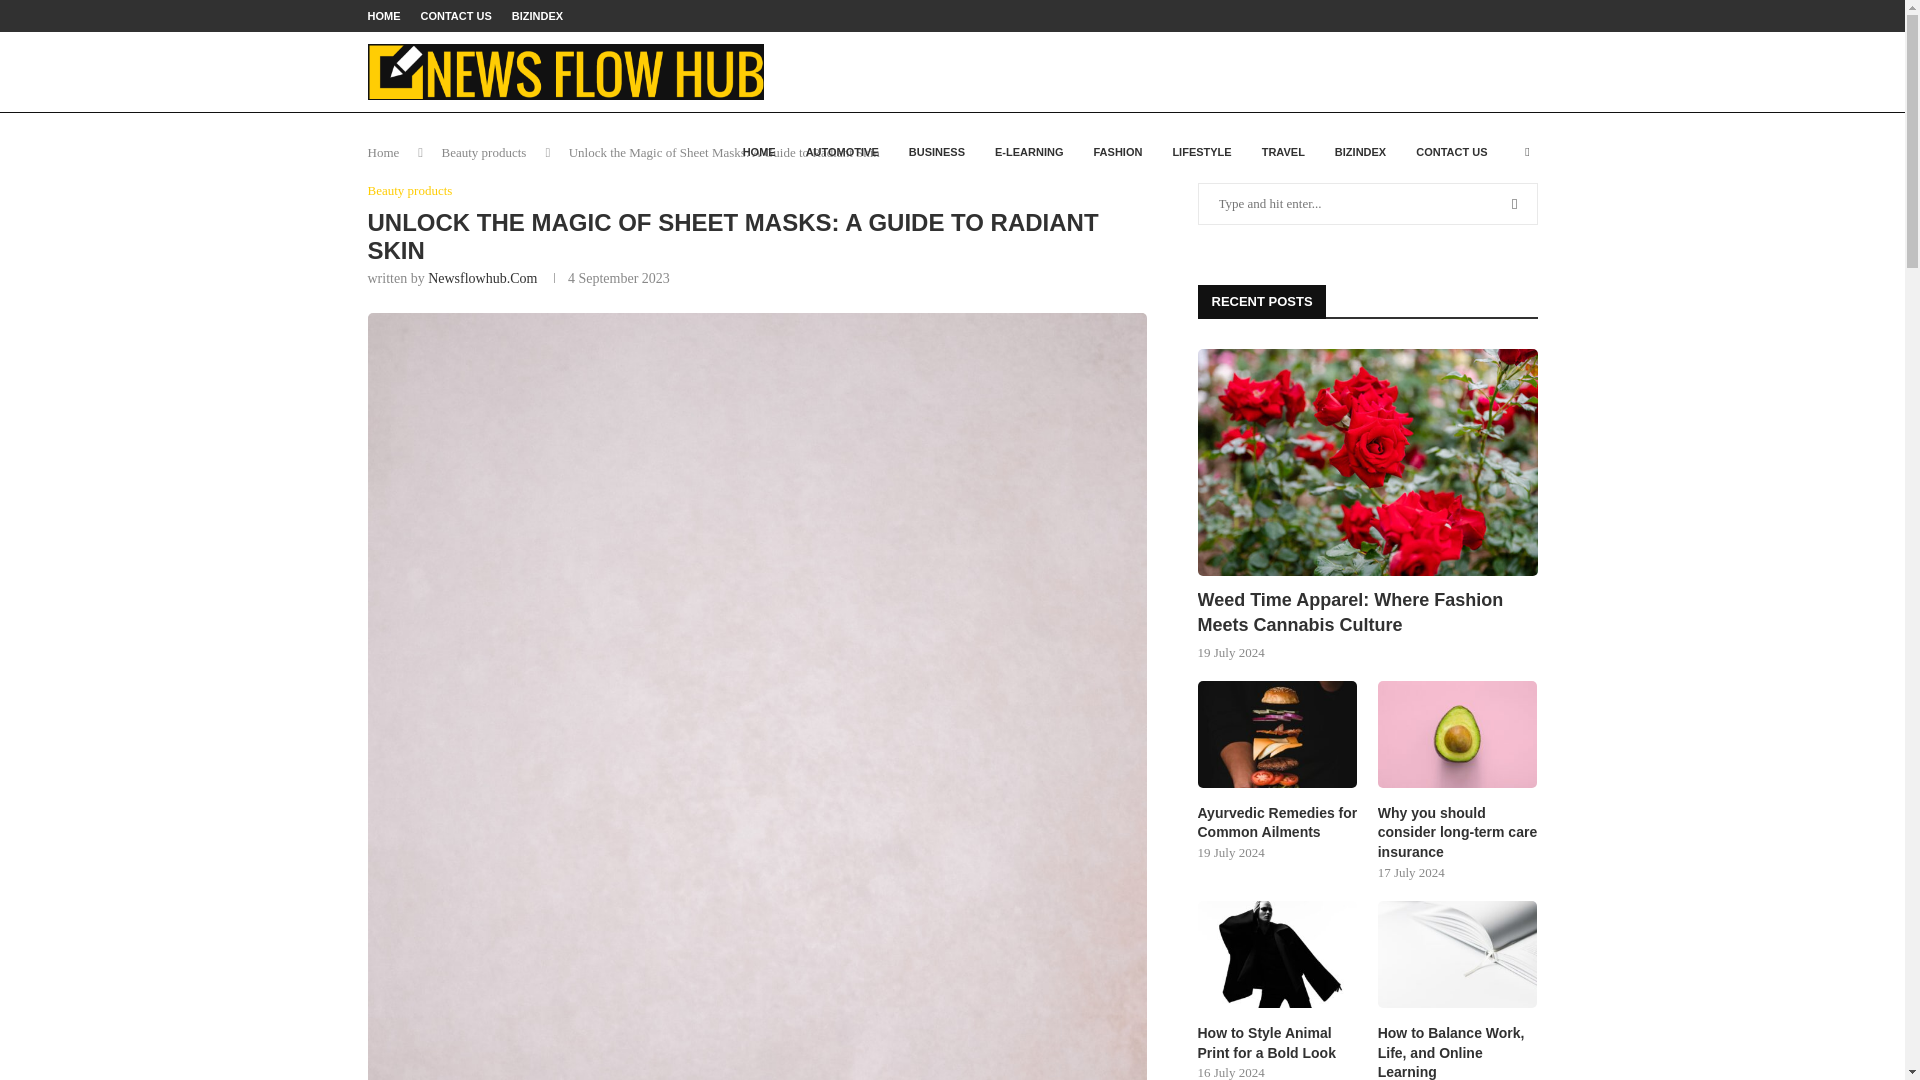 This screenshot has width=1920, height=1080. Describe the element at coordinates (1451, 152) in the screenshot. I see `CONTACT US` at that location.